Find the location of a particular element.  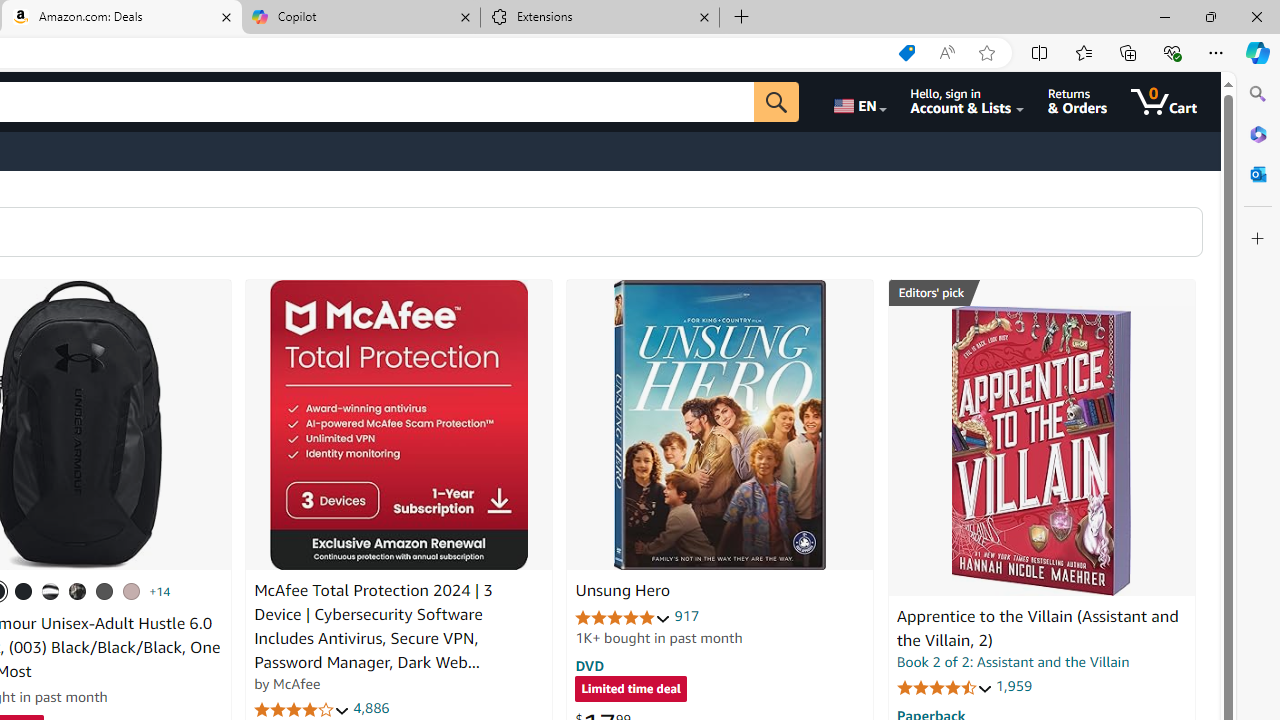

+14 is located at coordinates (160, 591).